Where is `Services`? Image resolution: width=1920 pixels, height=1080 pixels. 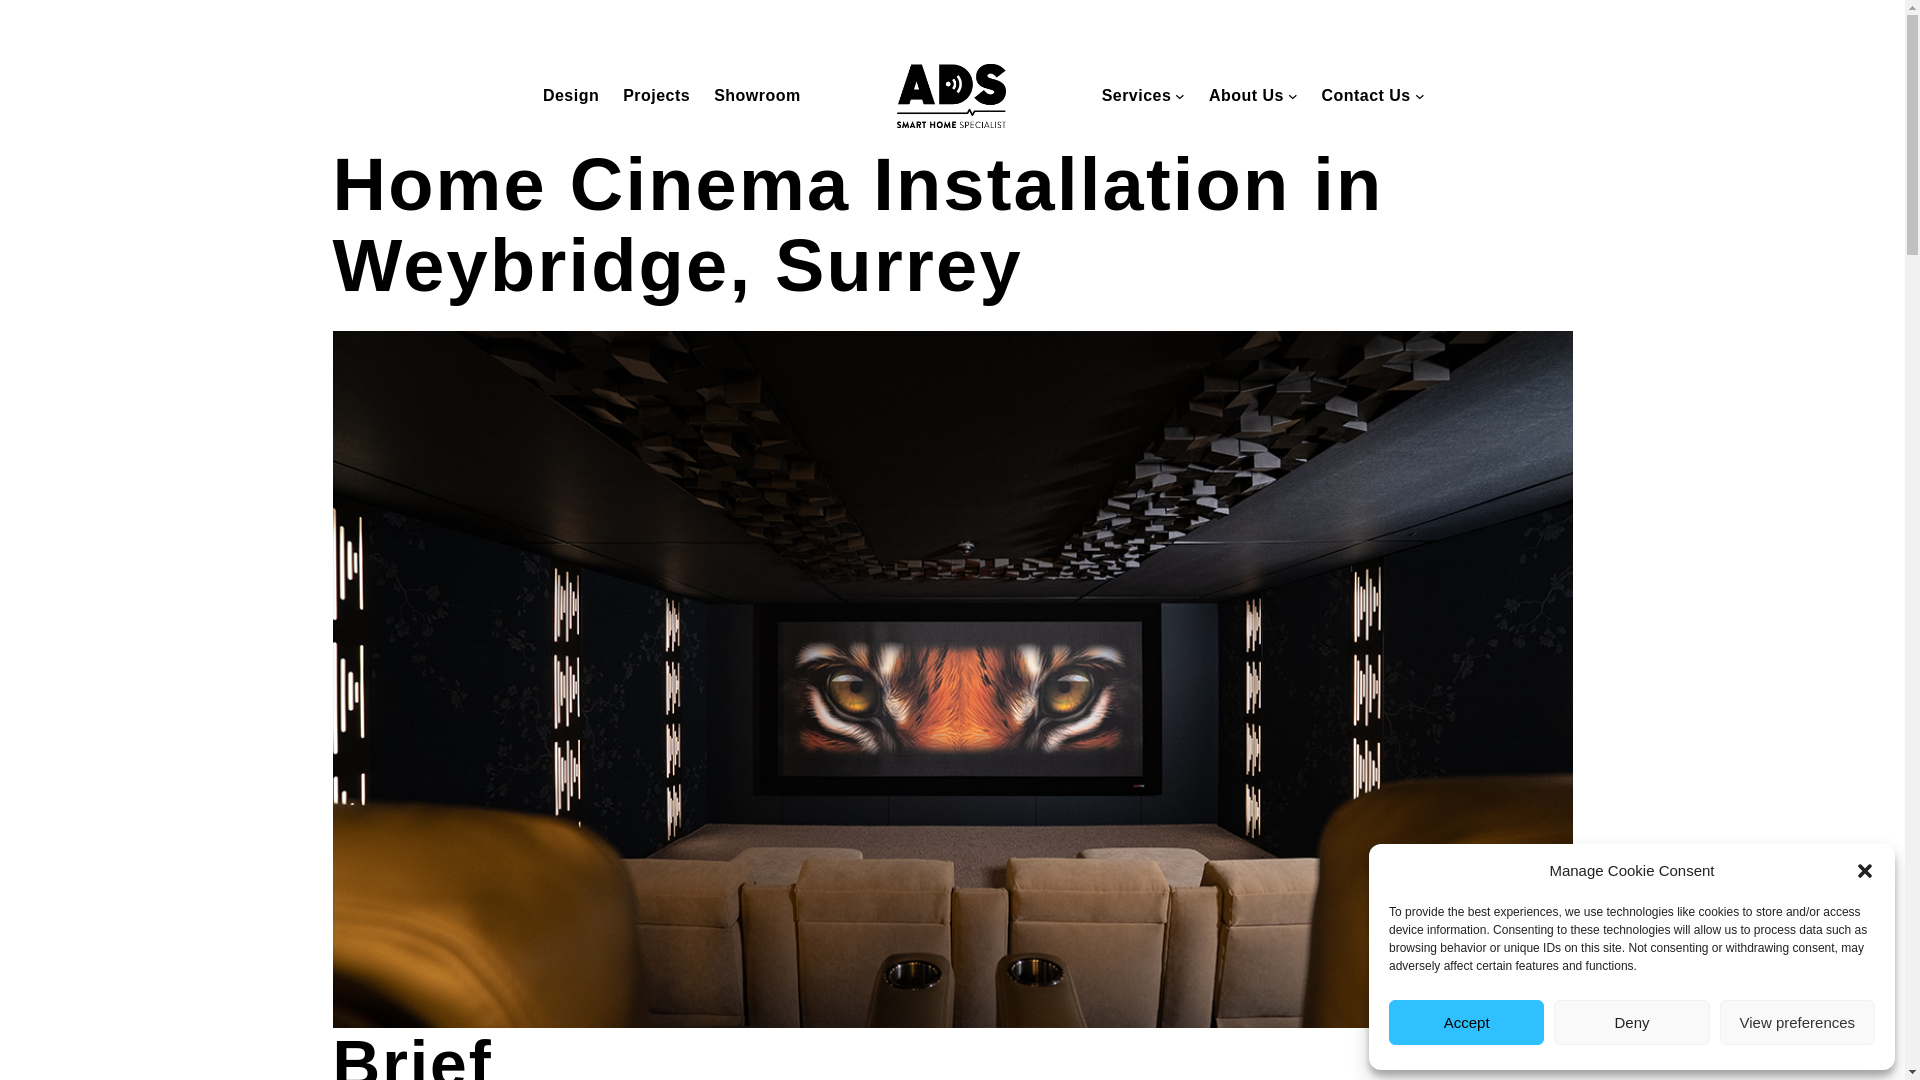 Services is located at coordinates (1136, 96).